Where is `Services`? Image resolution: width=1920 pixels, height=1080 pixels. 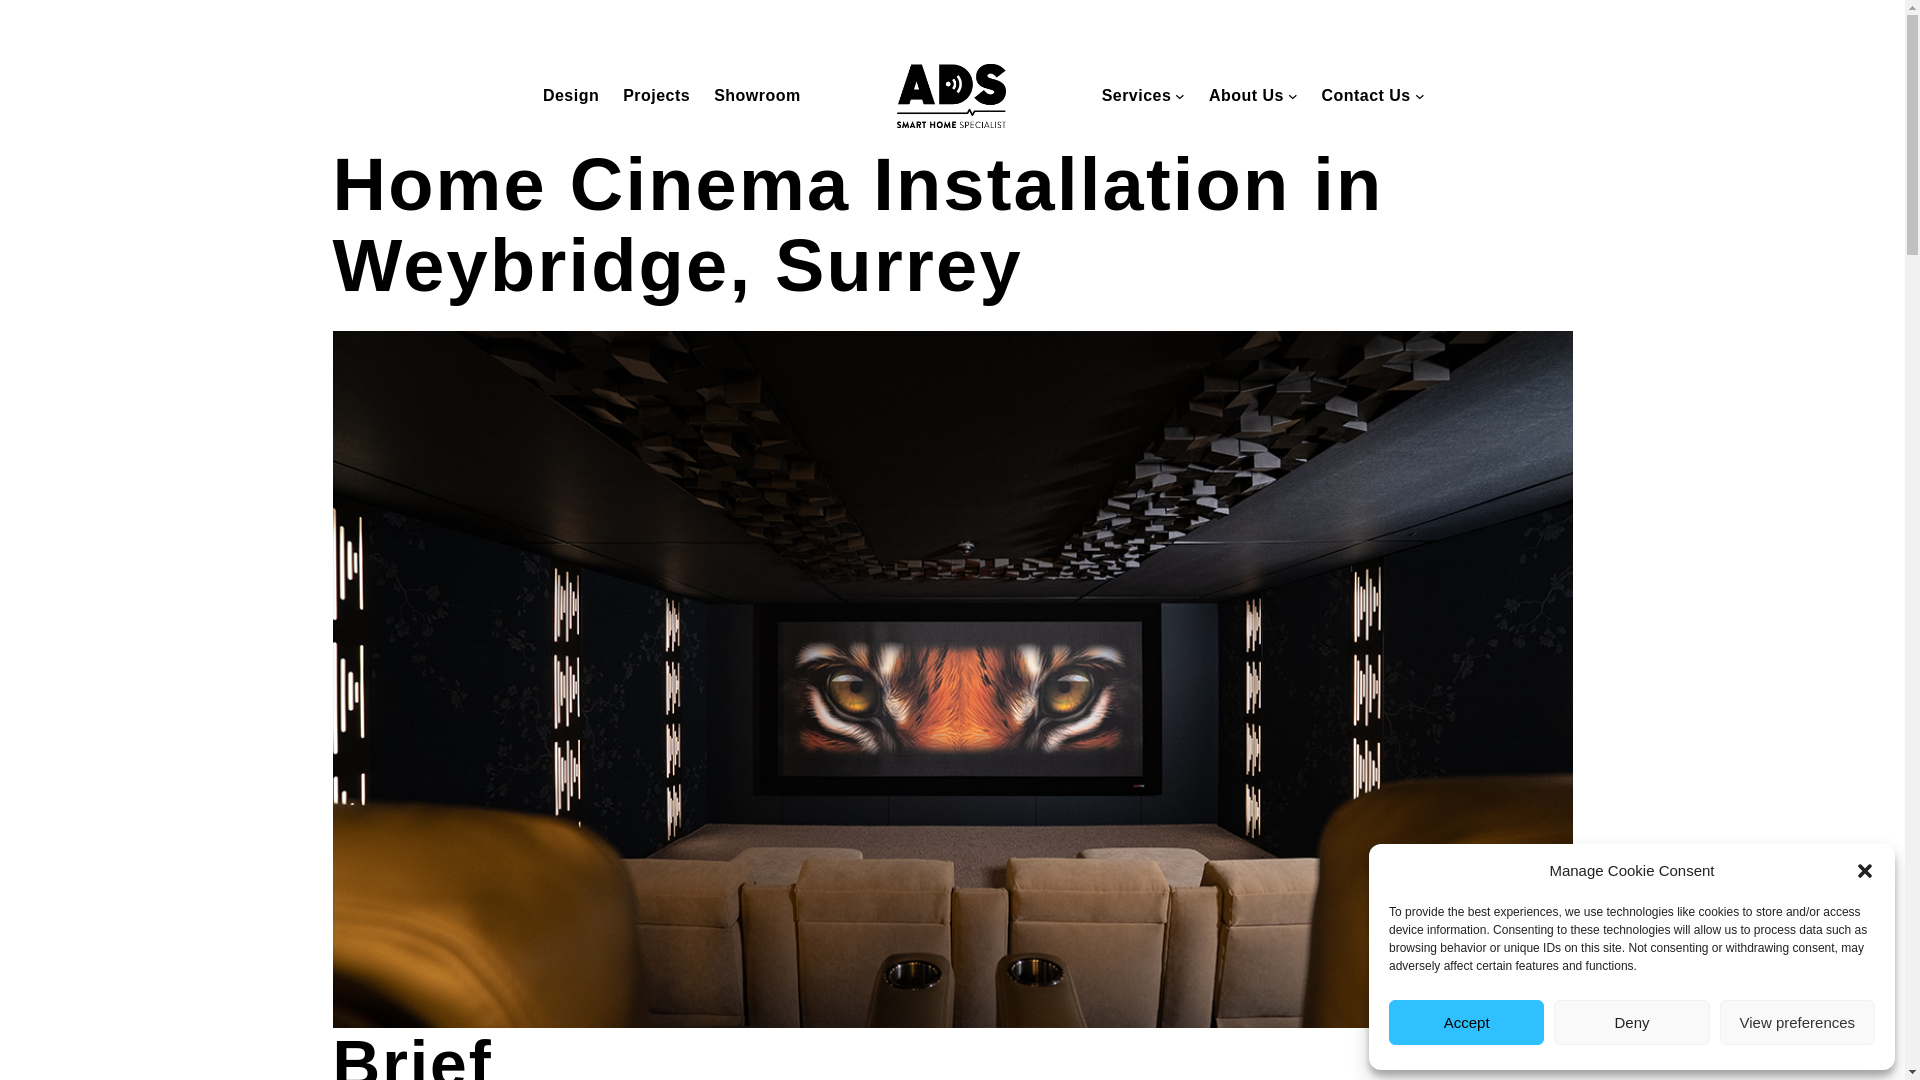 Services is located at coordinates (1136, 96).